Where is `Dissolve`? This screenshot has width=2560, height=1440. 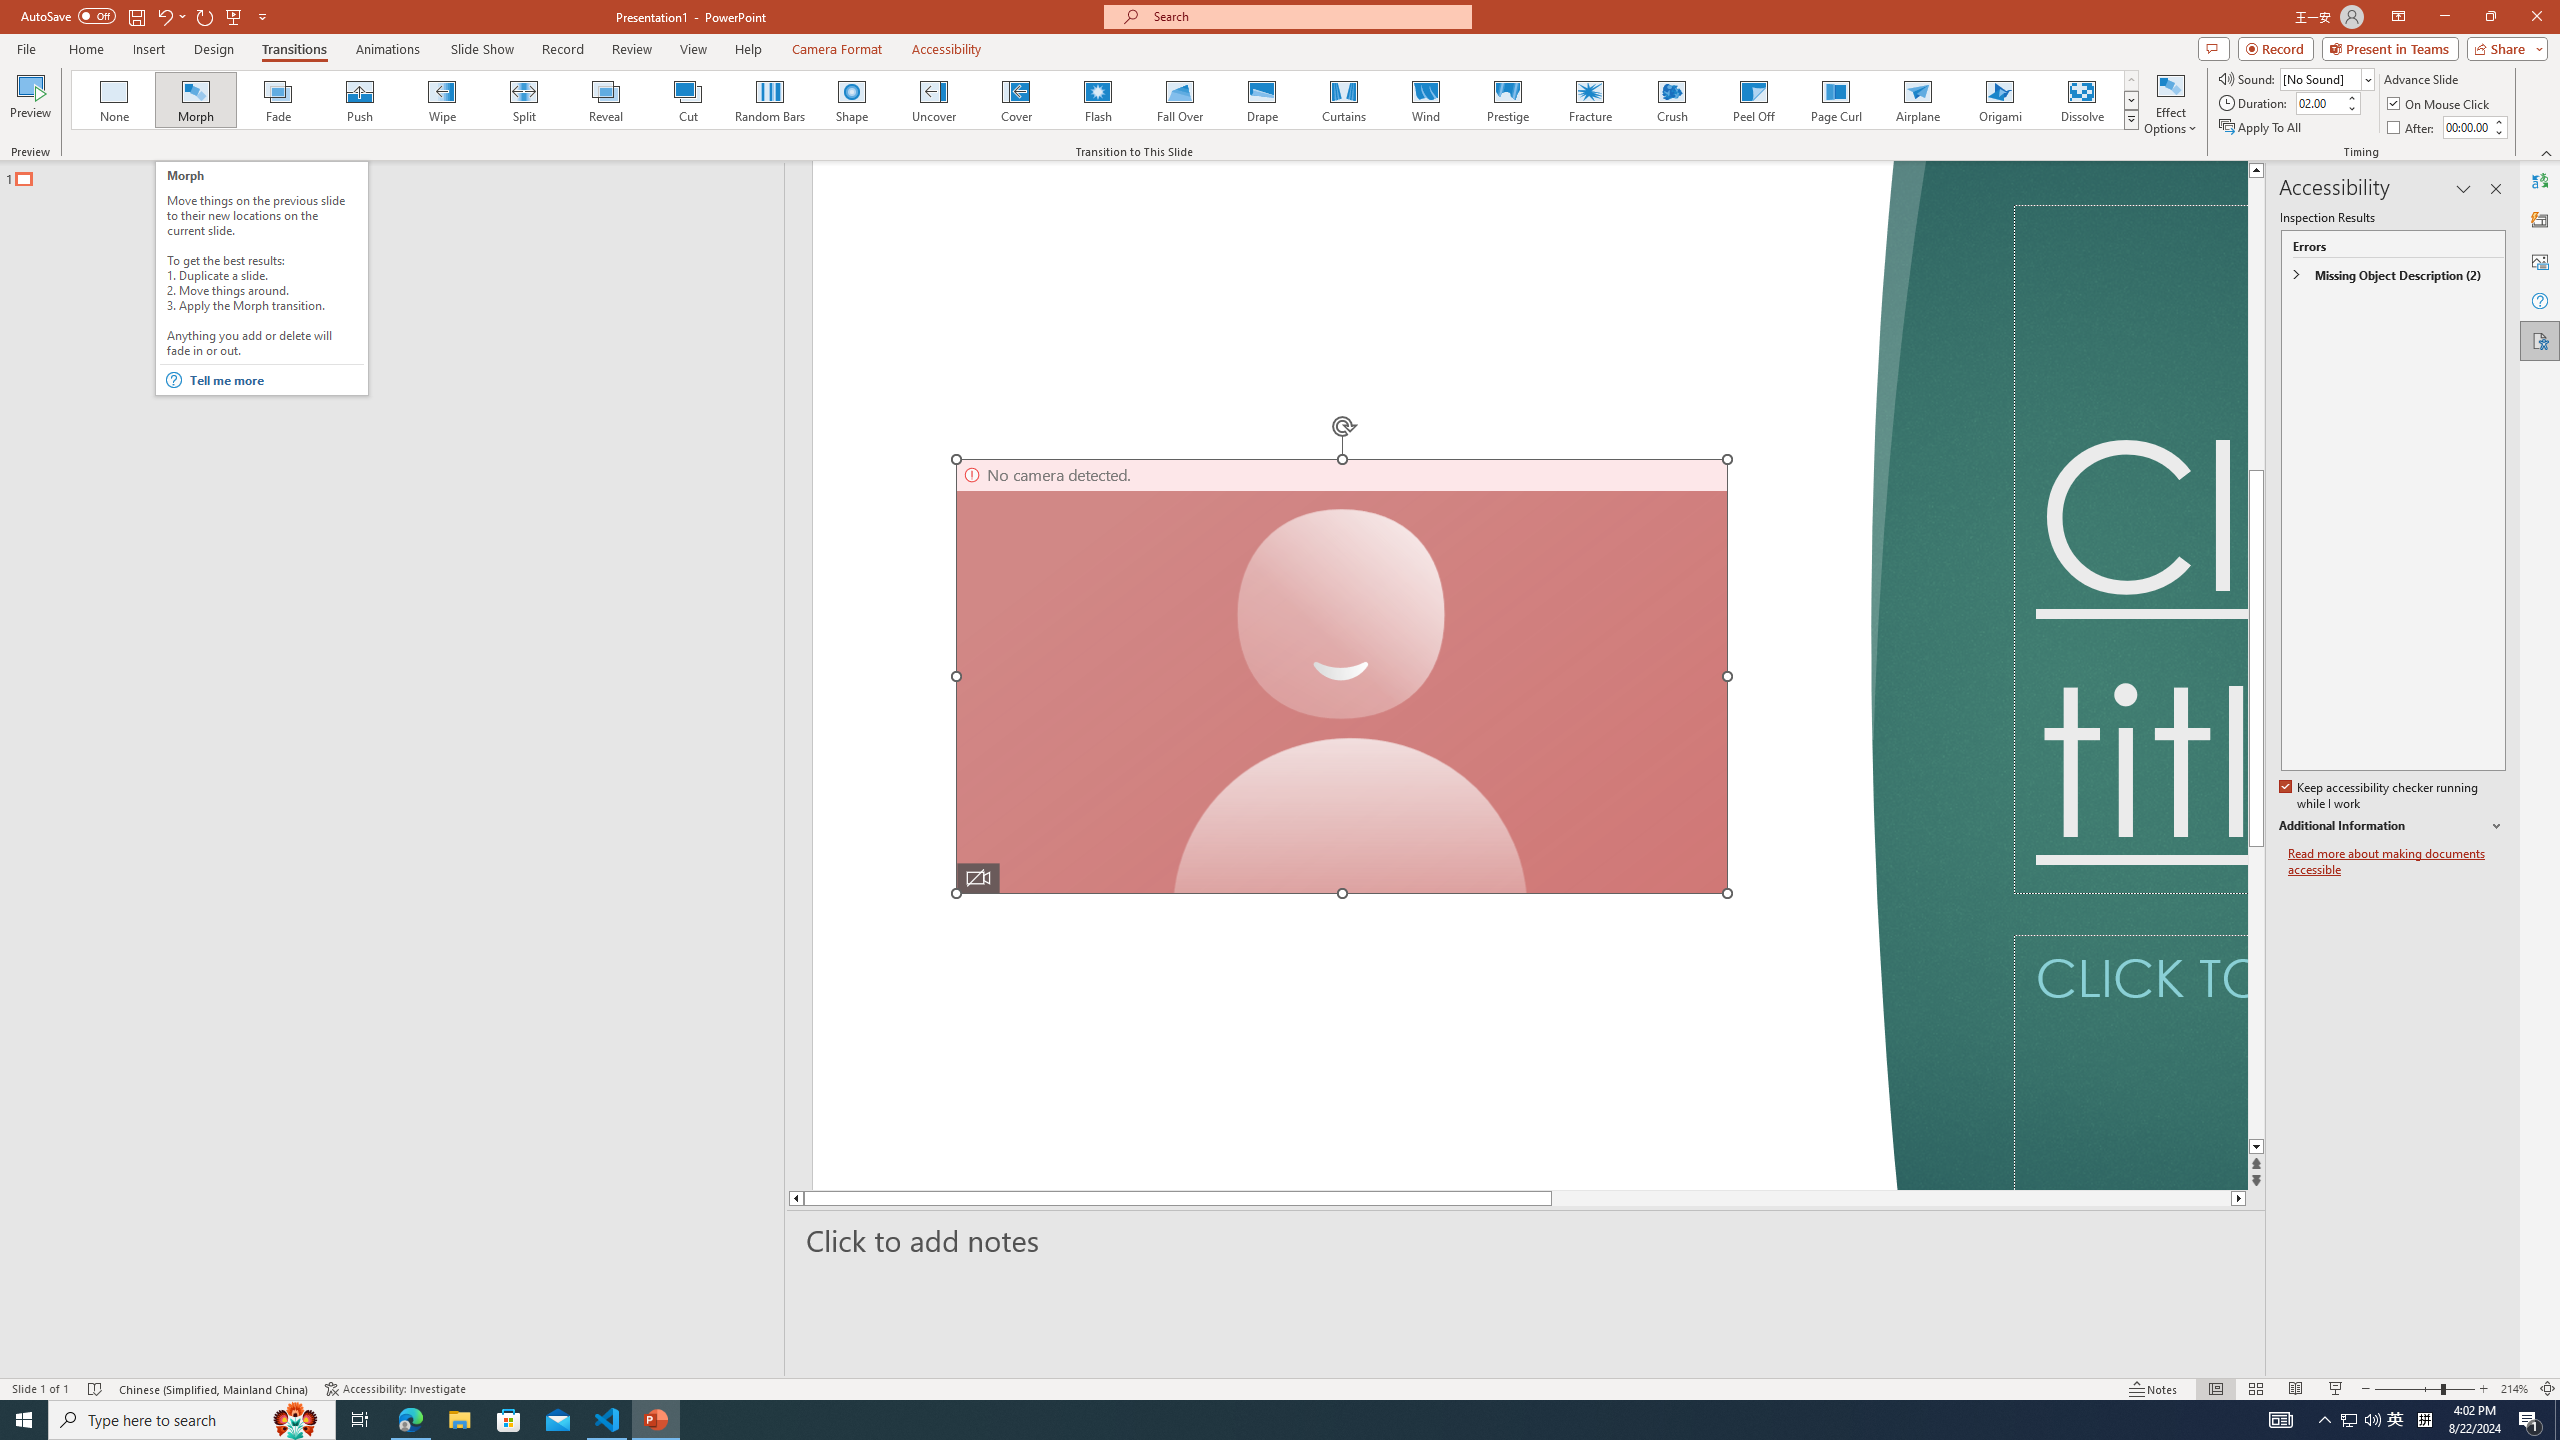 Dissolve is located at coordinates (2081, 100).